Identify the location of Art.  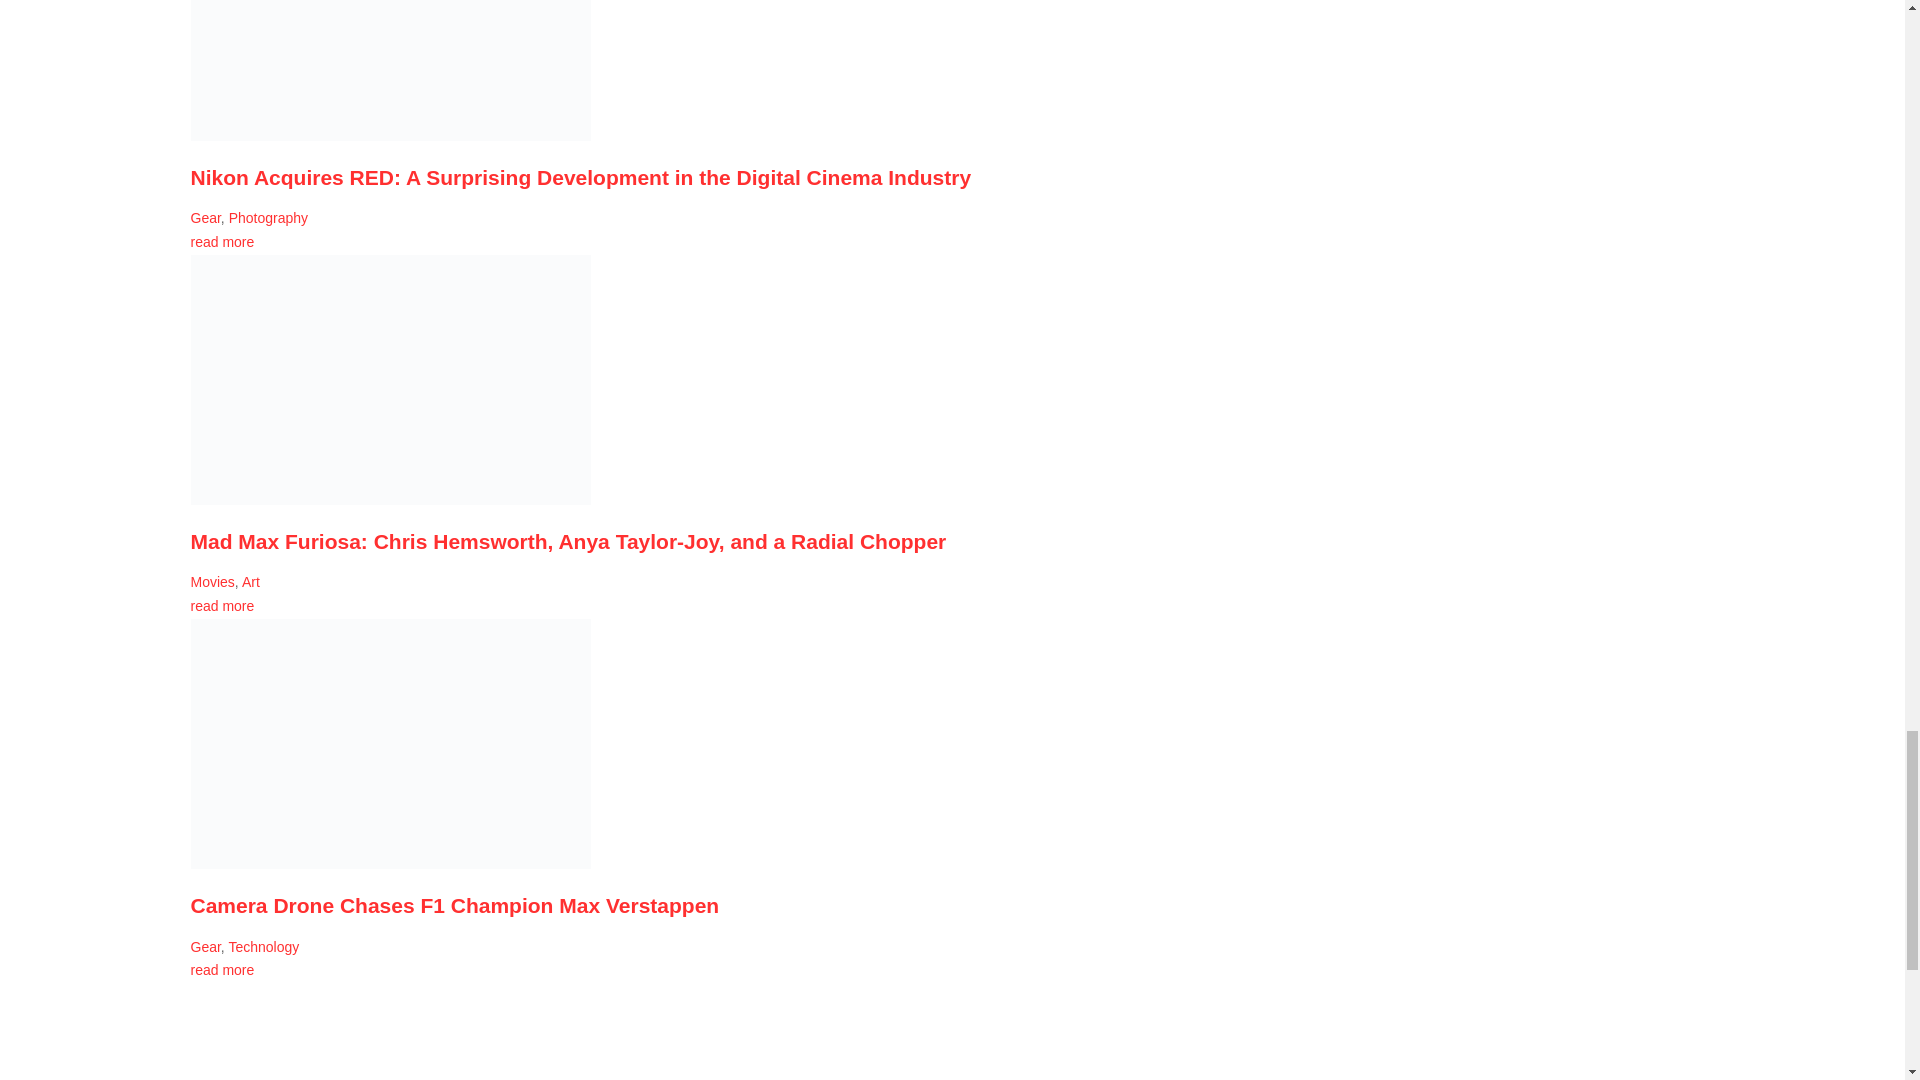
(250, 581).